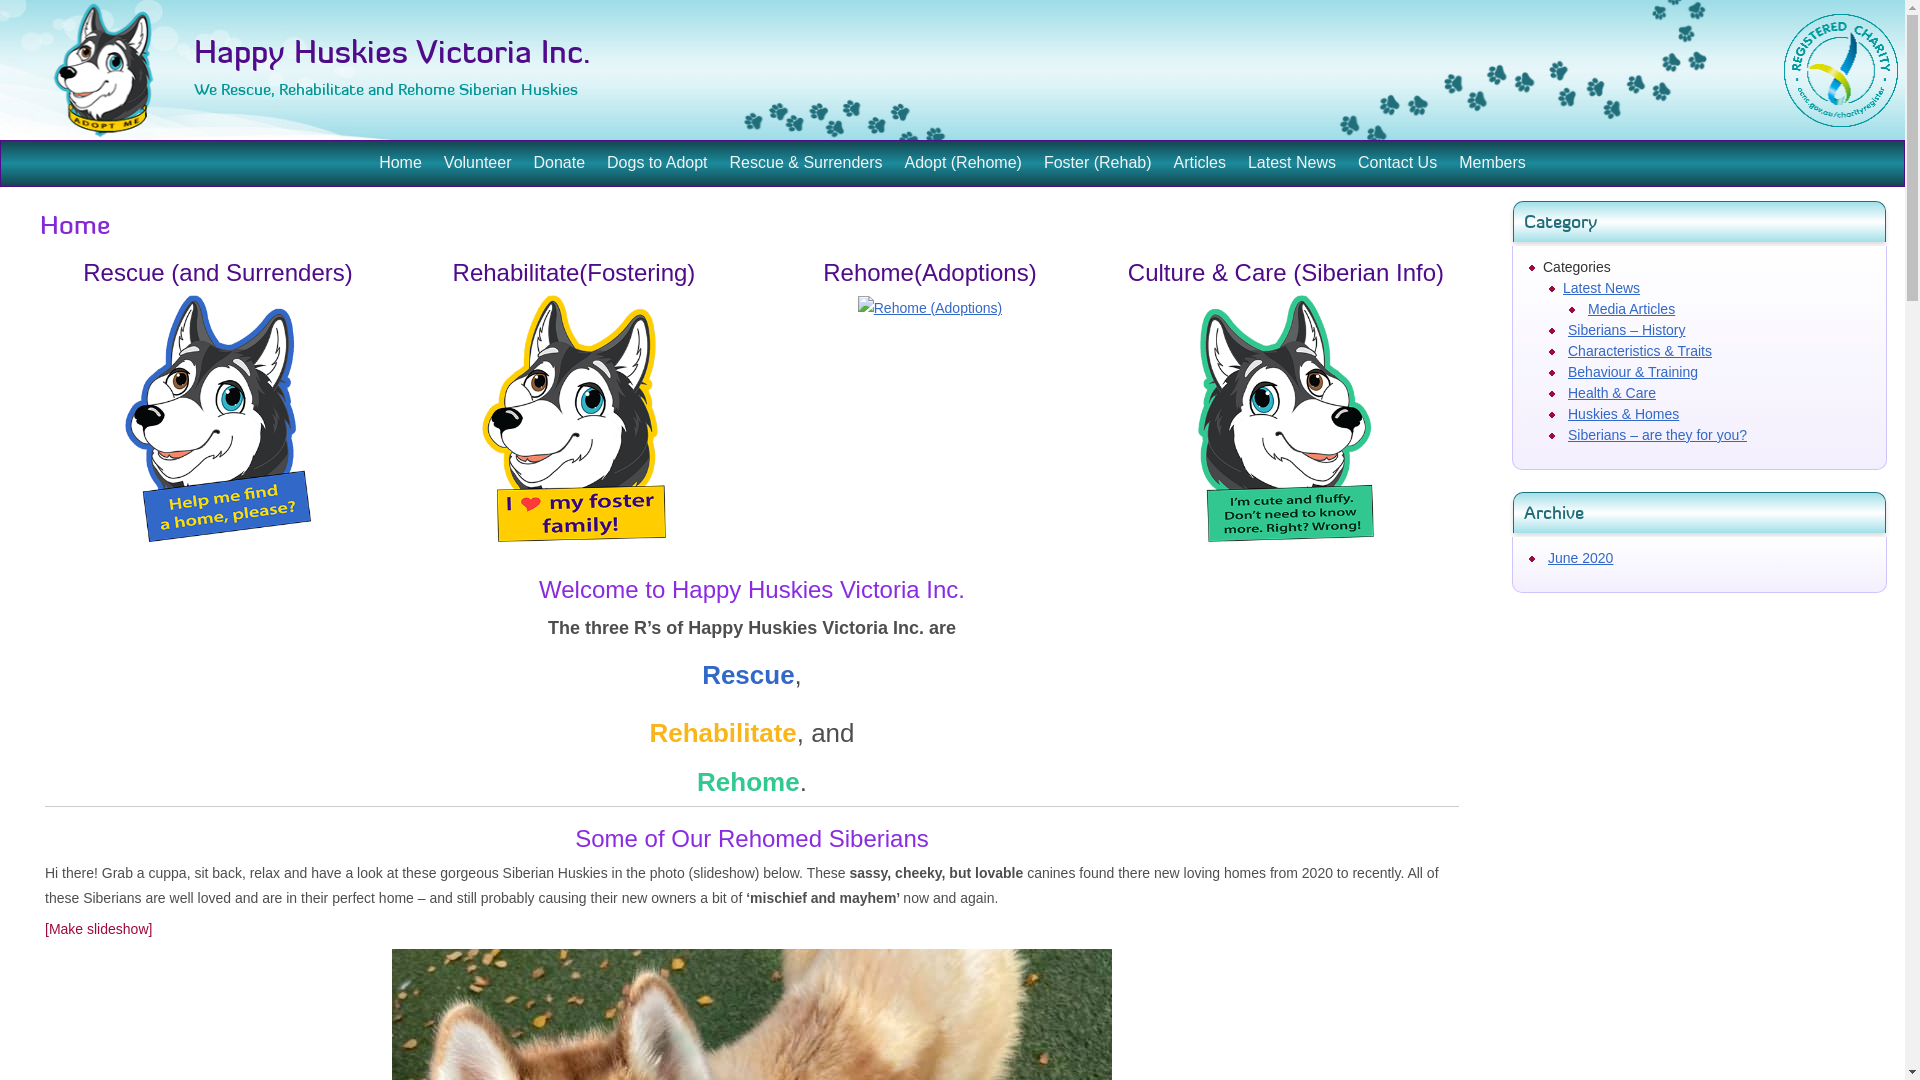  What do you see at coordinates (1580, 558) in the screenshot?
I see `June 2020` at bounding box center [1580, 558].